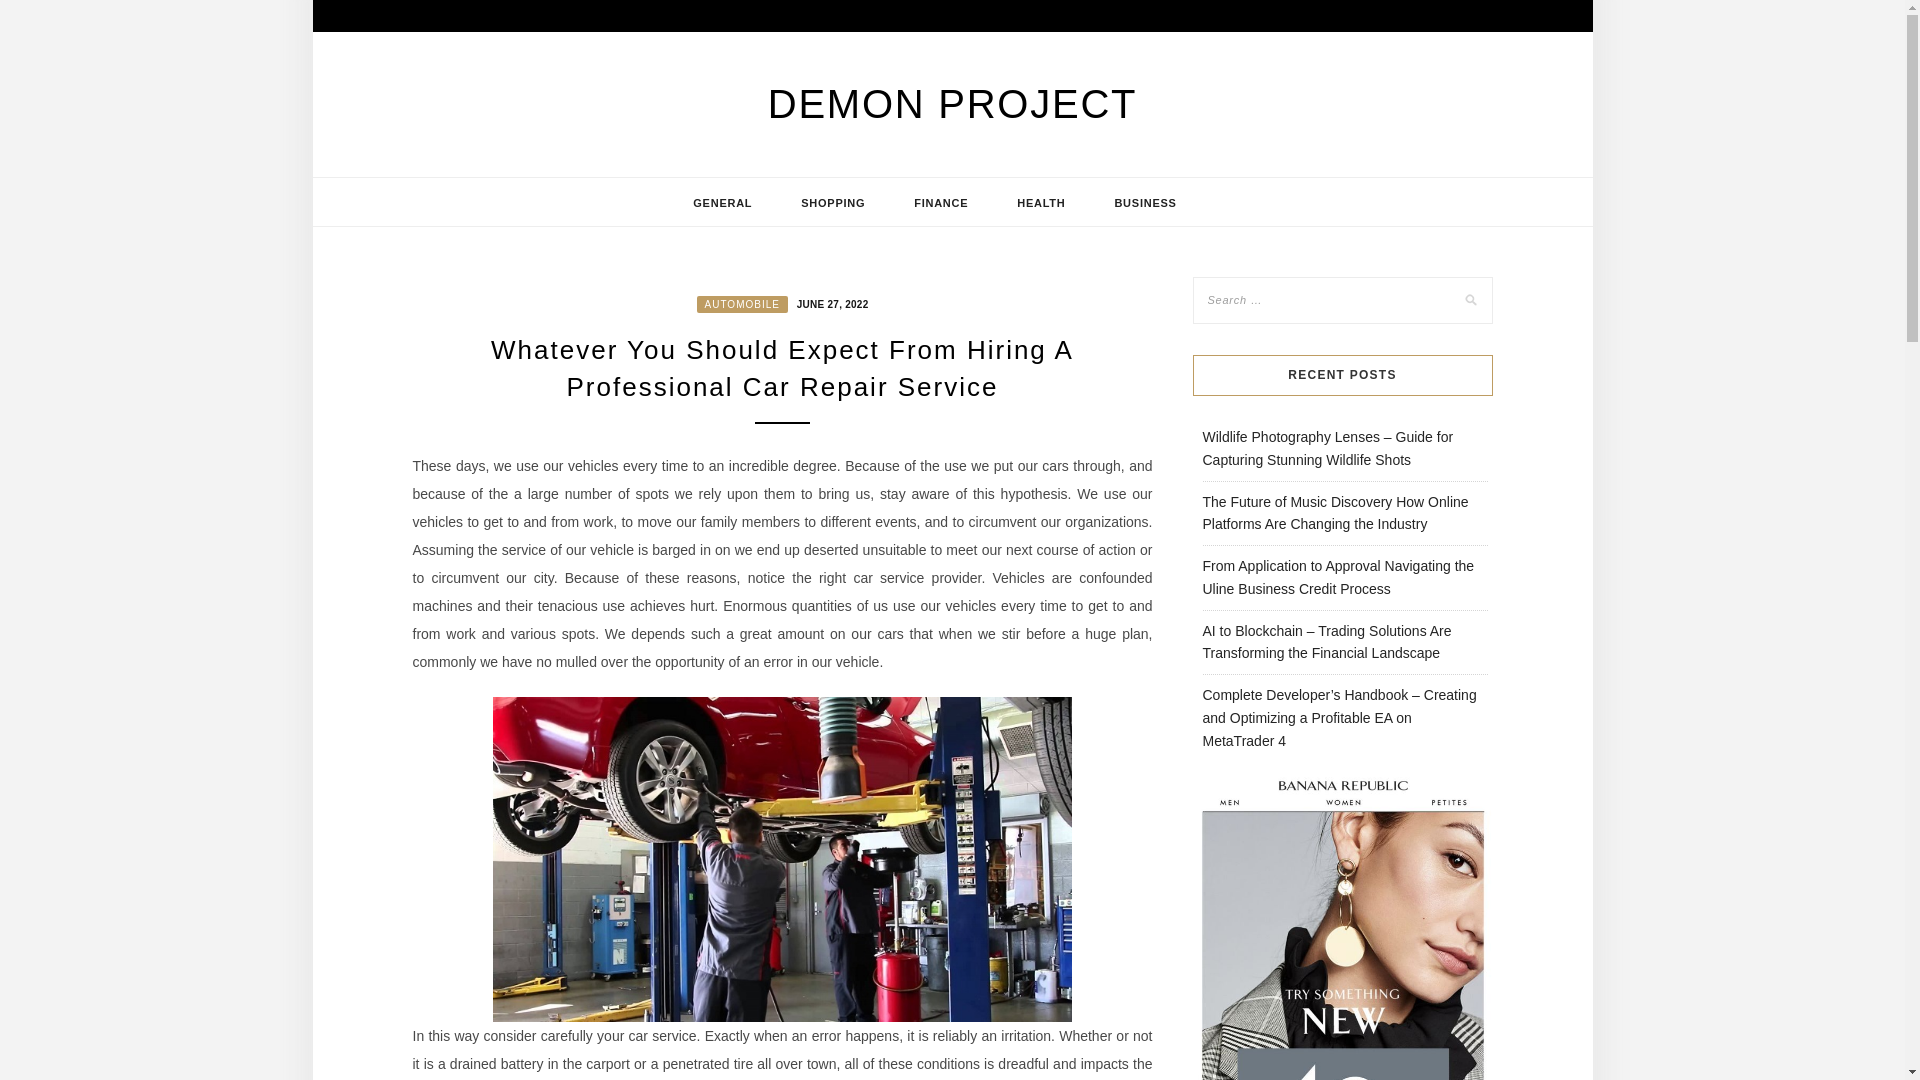 The image size is (1920, 1080). What do you see at coordinates (742, 304) in the screenshot?
I see `AUTOMOBILE` at bounding box center [742, 304].